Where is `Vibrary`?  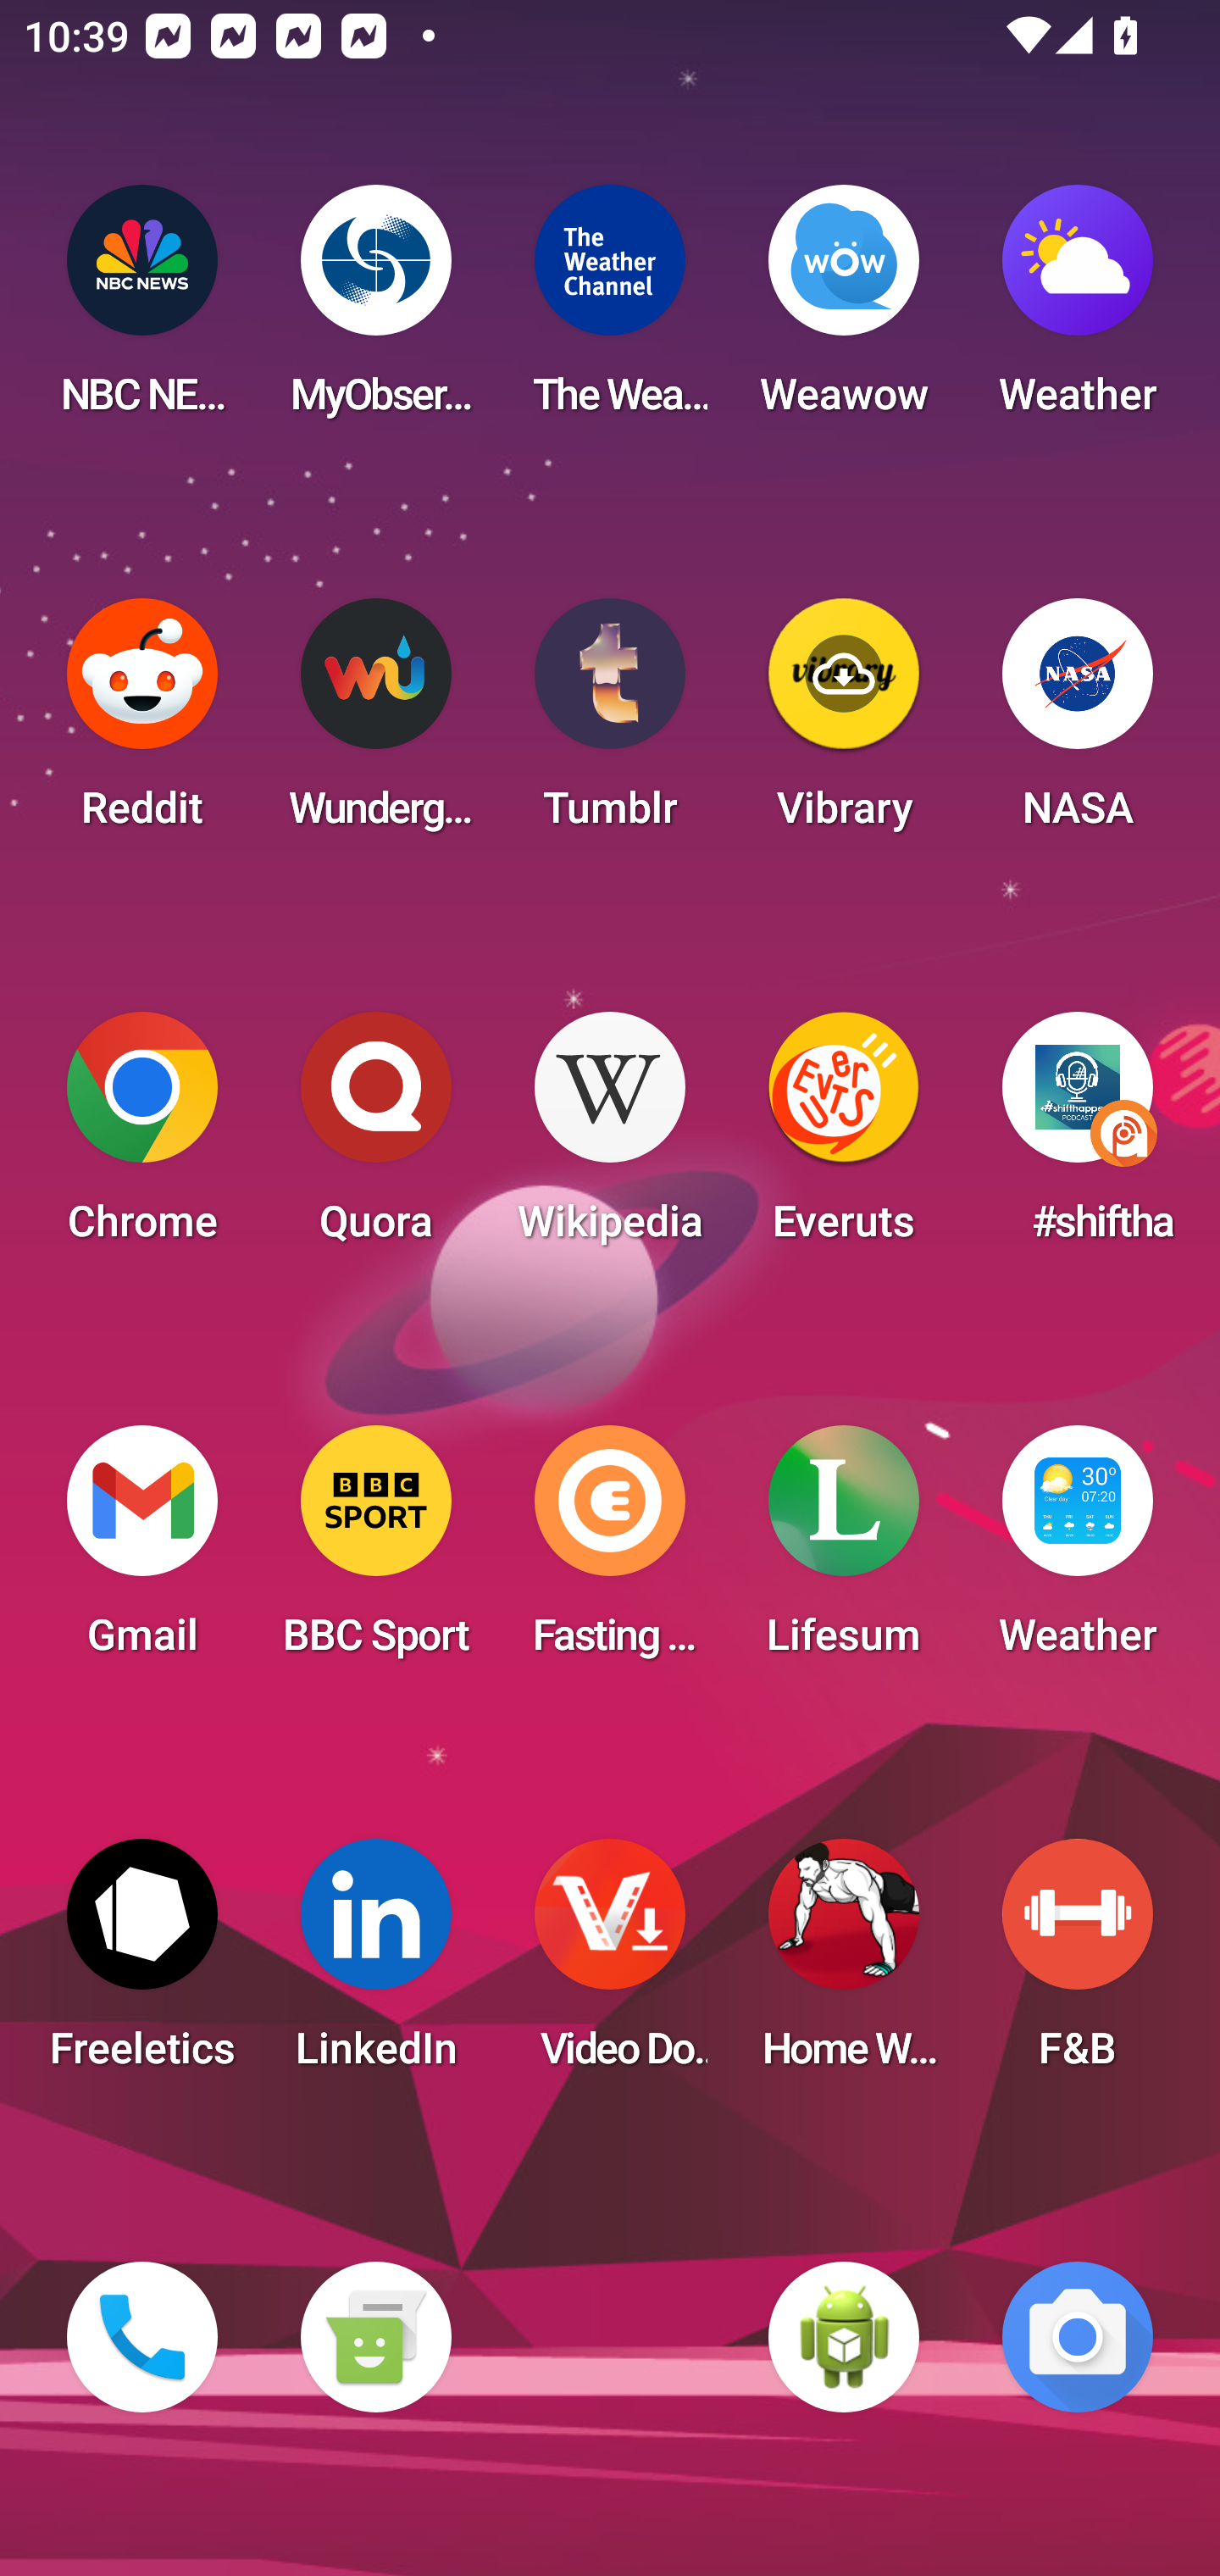
Vibrary is located at coordinates (844, 724).